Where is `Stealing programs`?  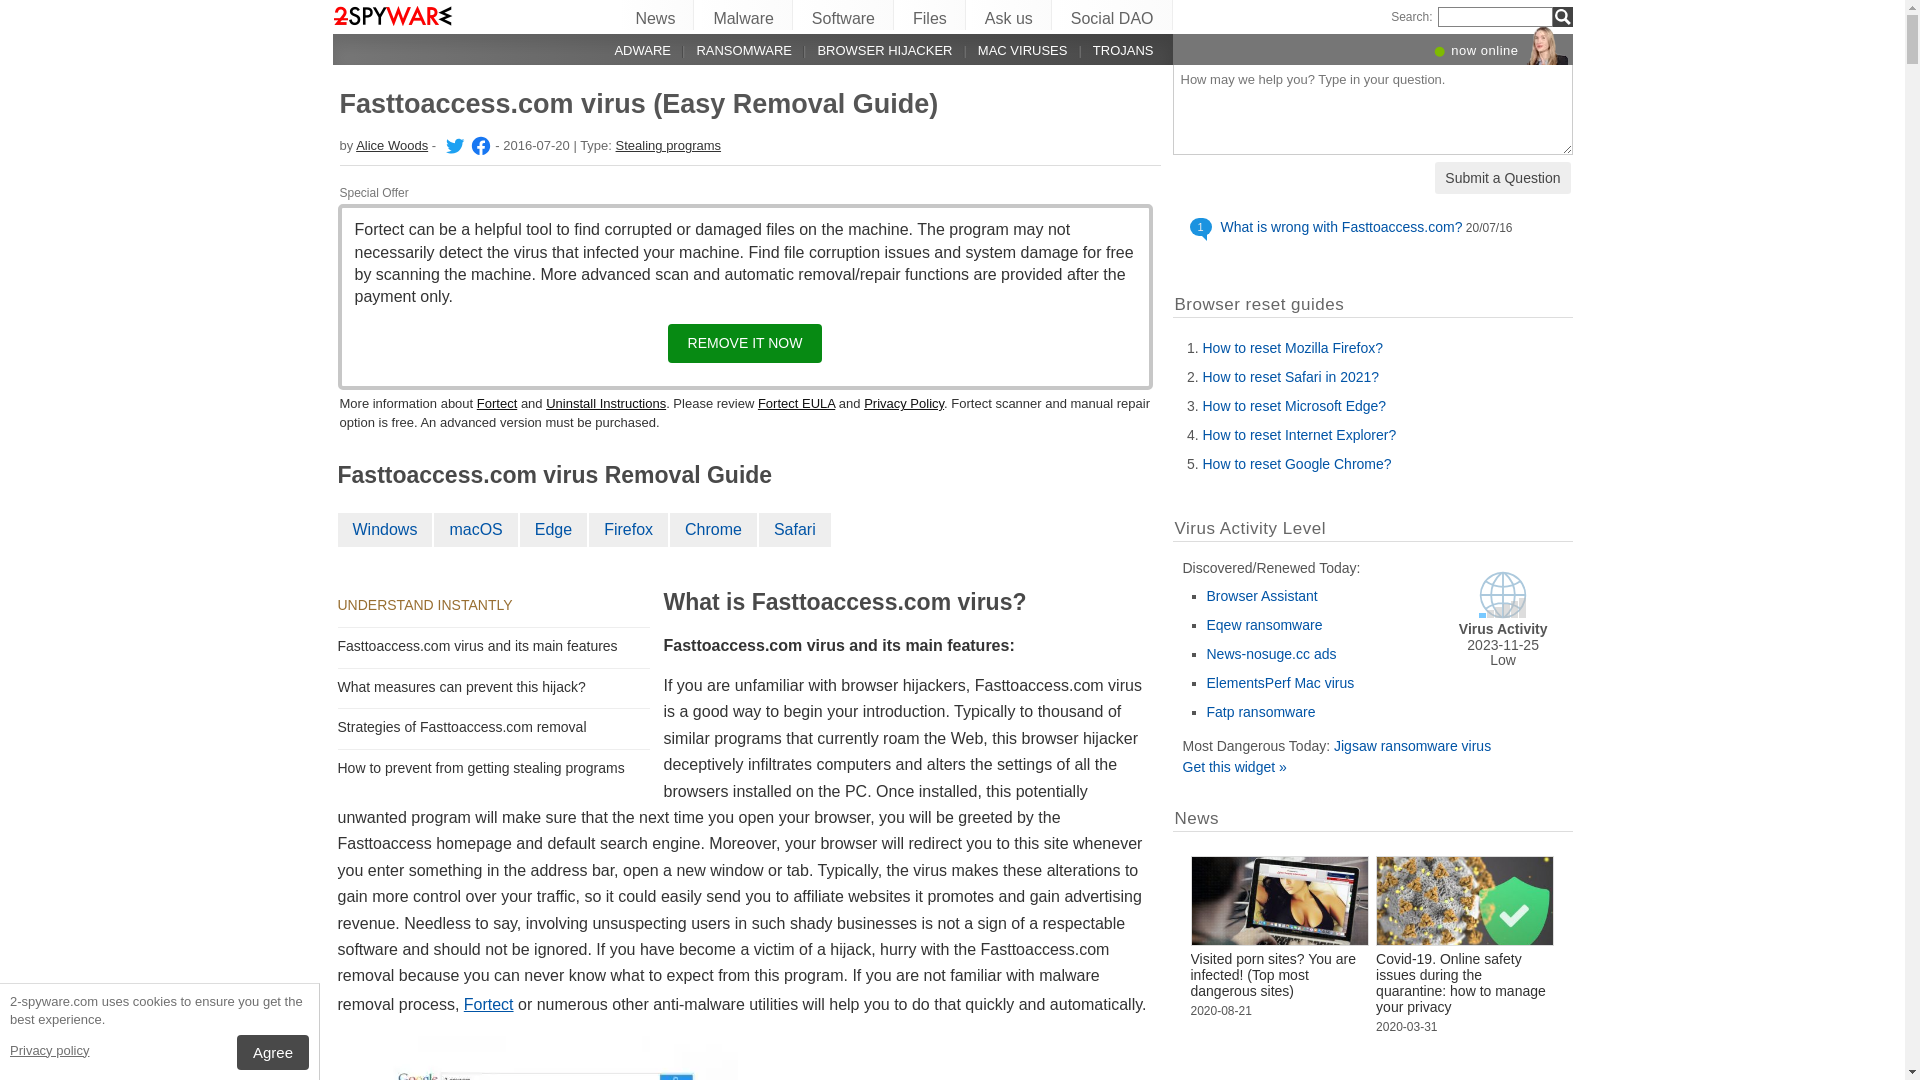 Stealing programs is located at coordinates (669, 146).